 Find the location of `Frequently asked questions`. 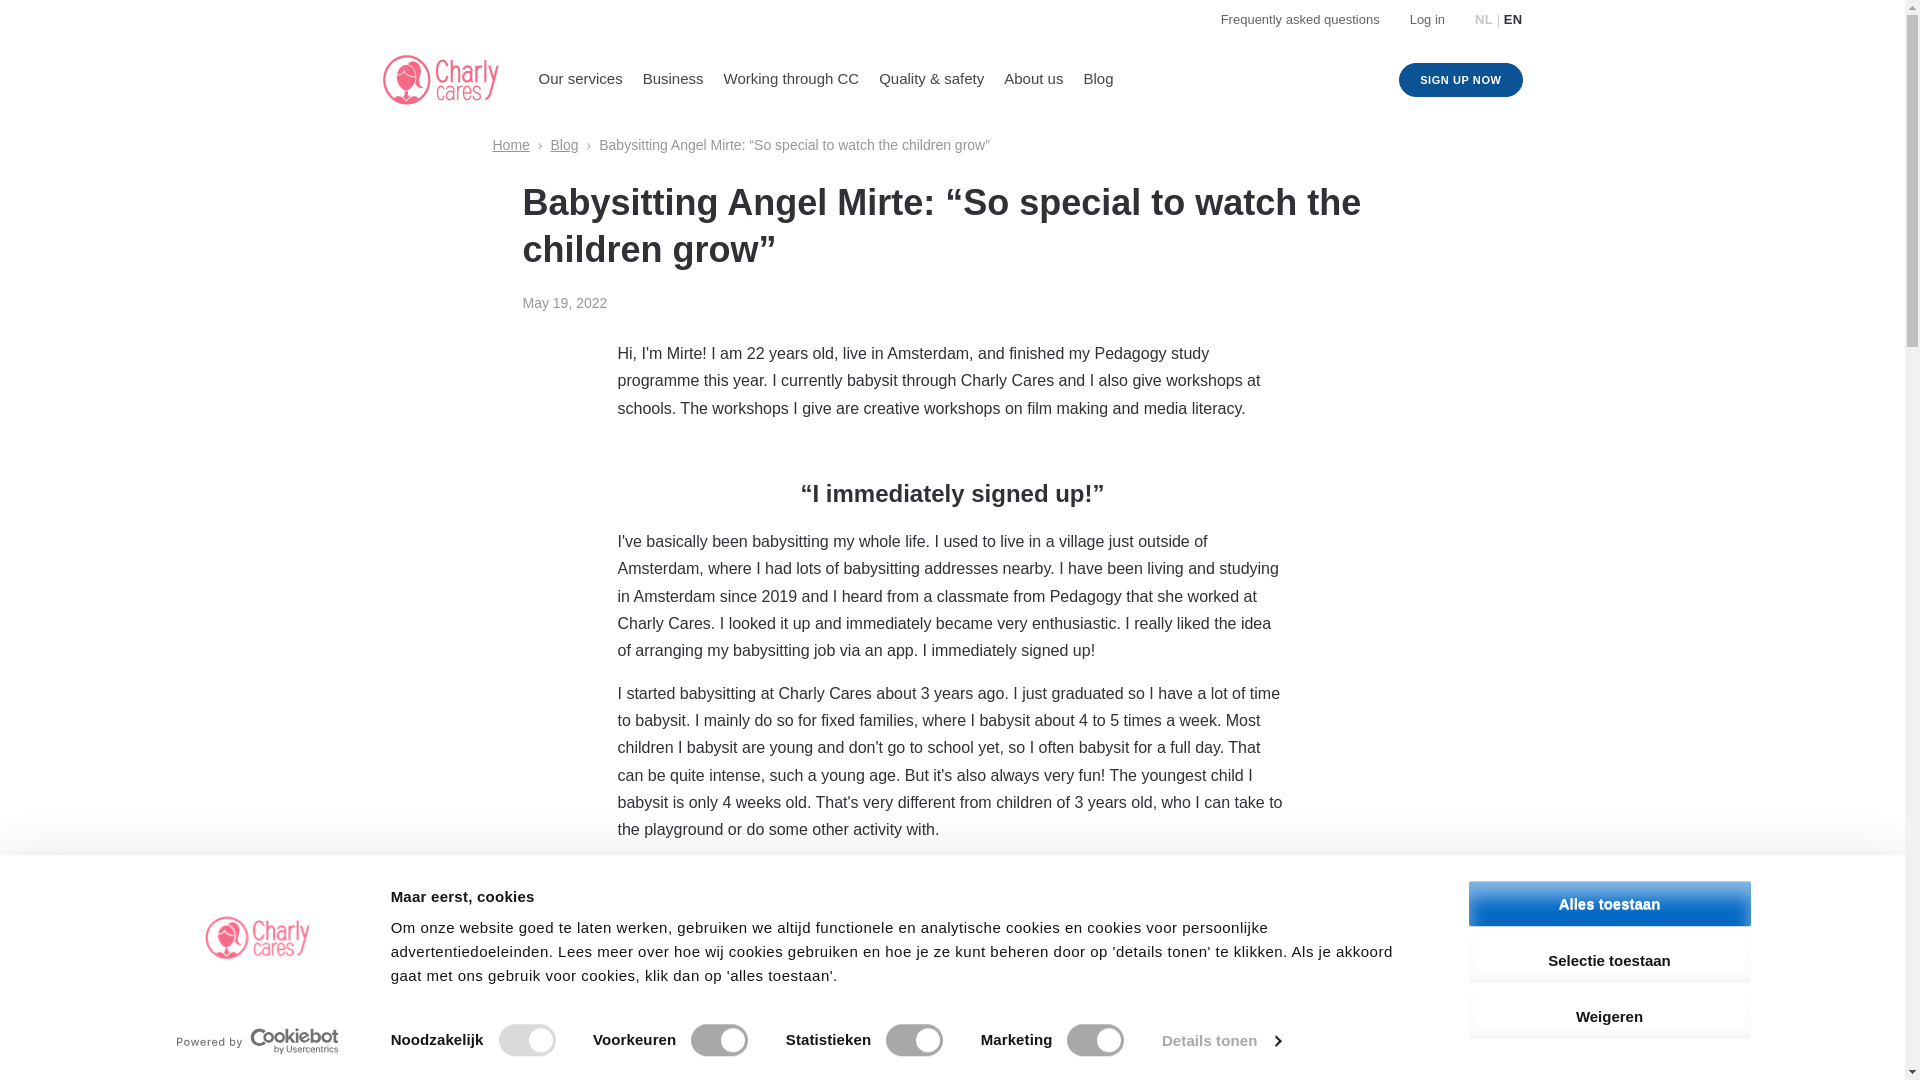

Frequently asked questions is located at coordinates (1300, 19).